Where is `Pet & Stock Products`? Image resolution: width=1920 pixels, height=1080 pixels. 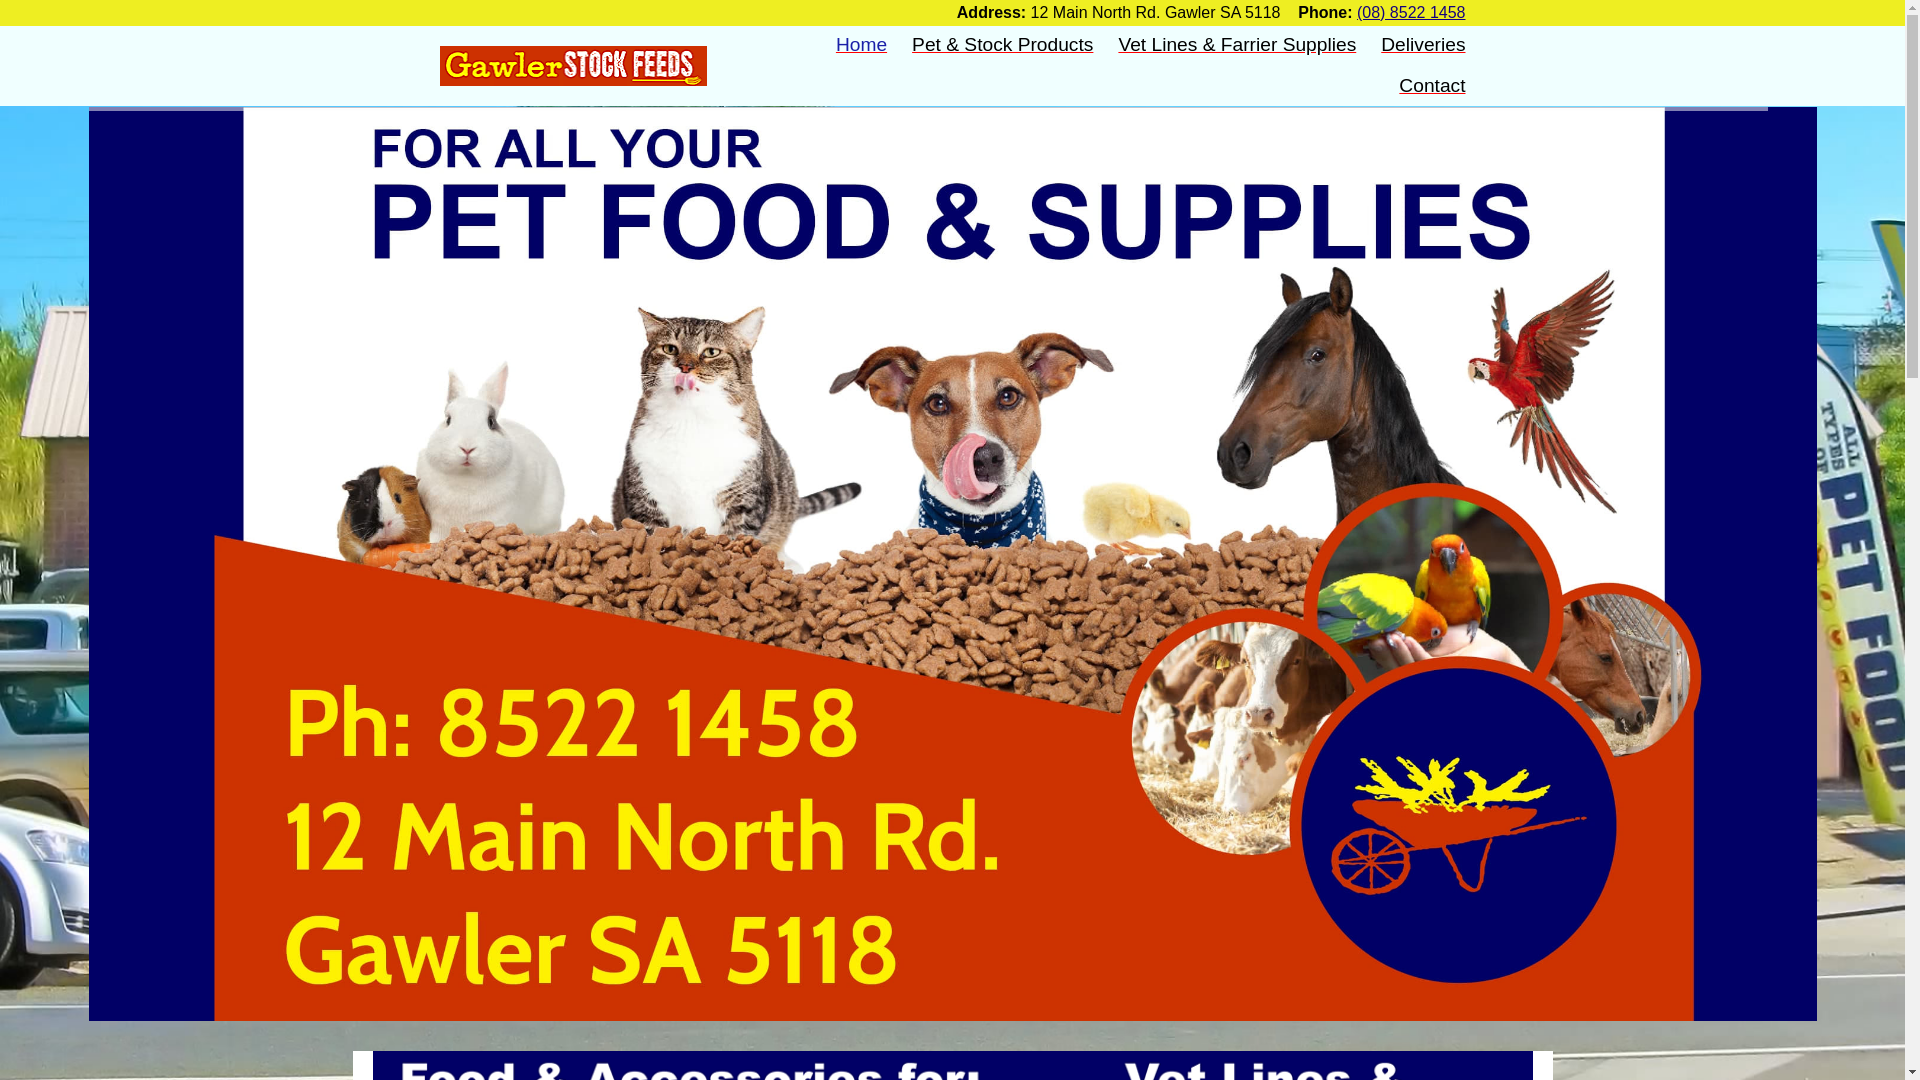 Pet & Stock Products is located at coordinates (1002, 46).